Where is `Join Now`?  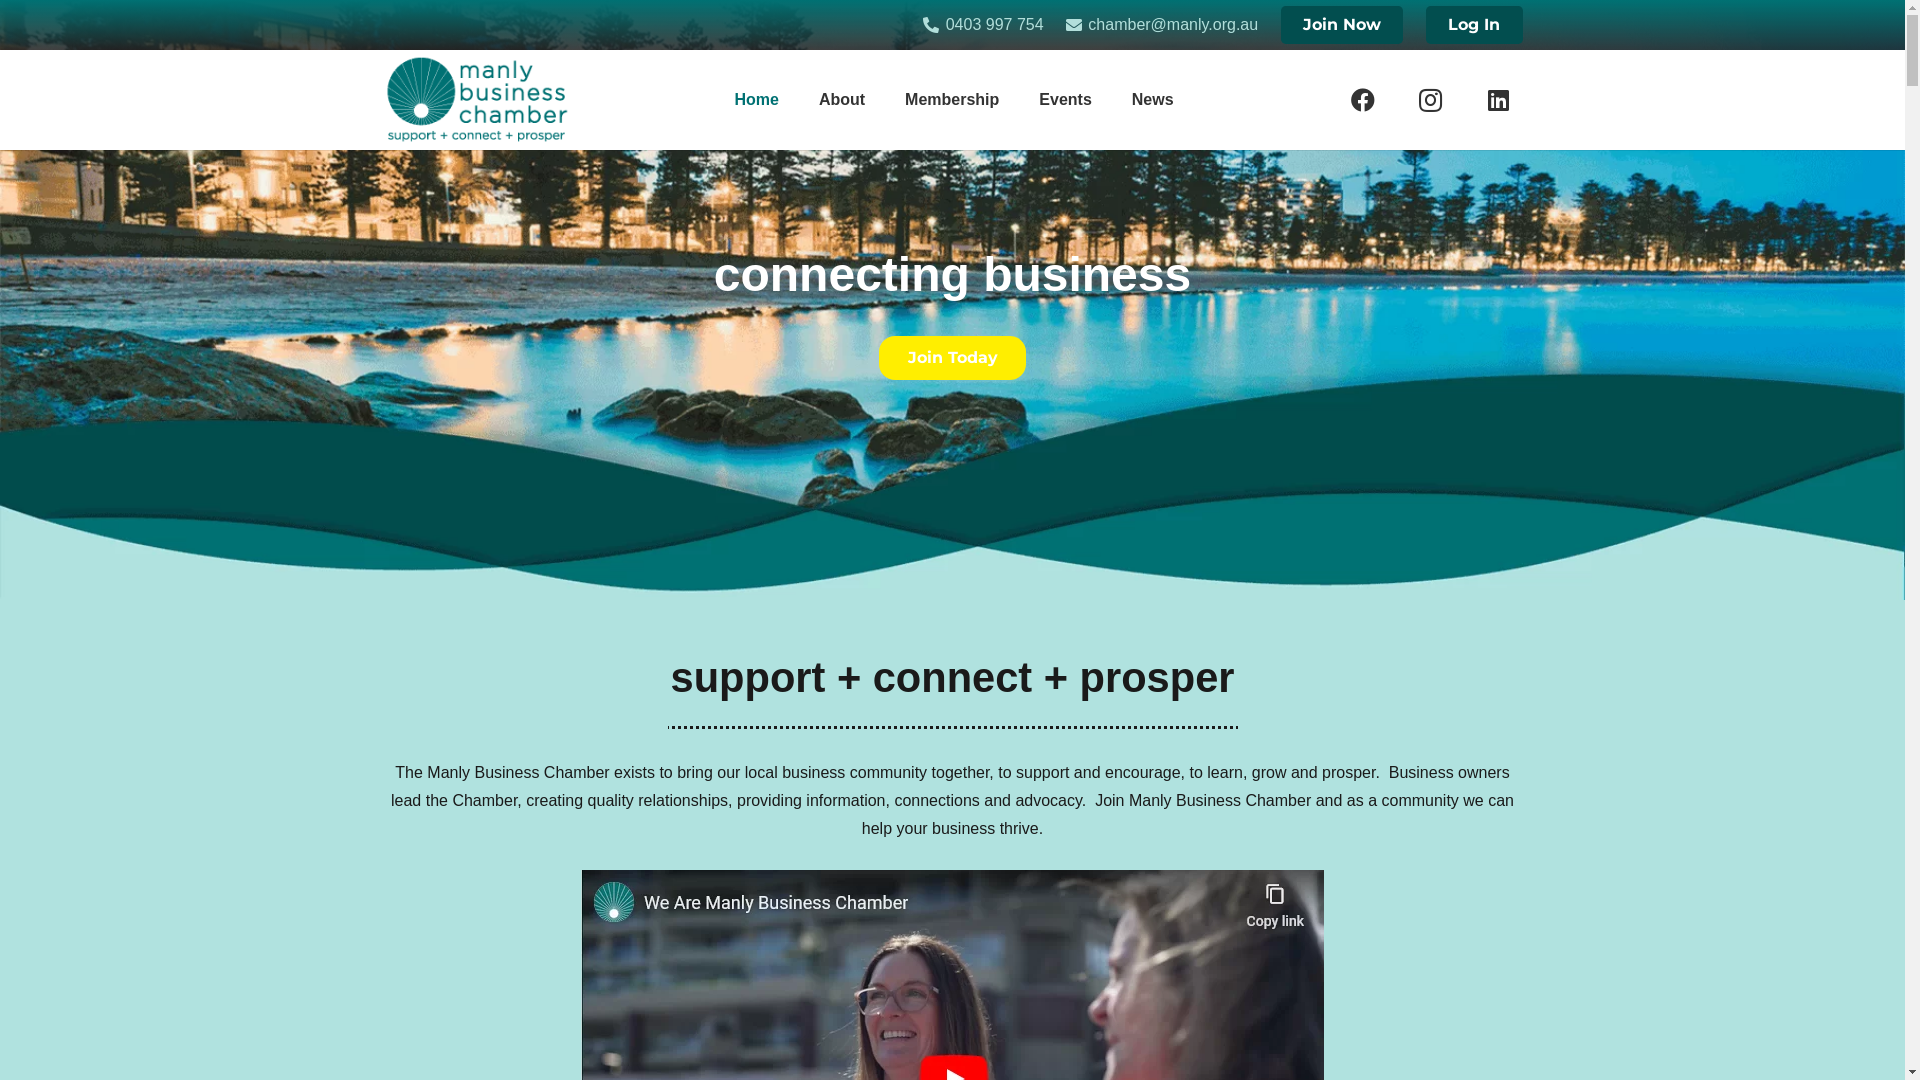 Join Now is located at coordinates (1342, 25).